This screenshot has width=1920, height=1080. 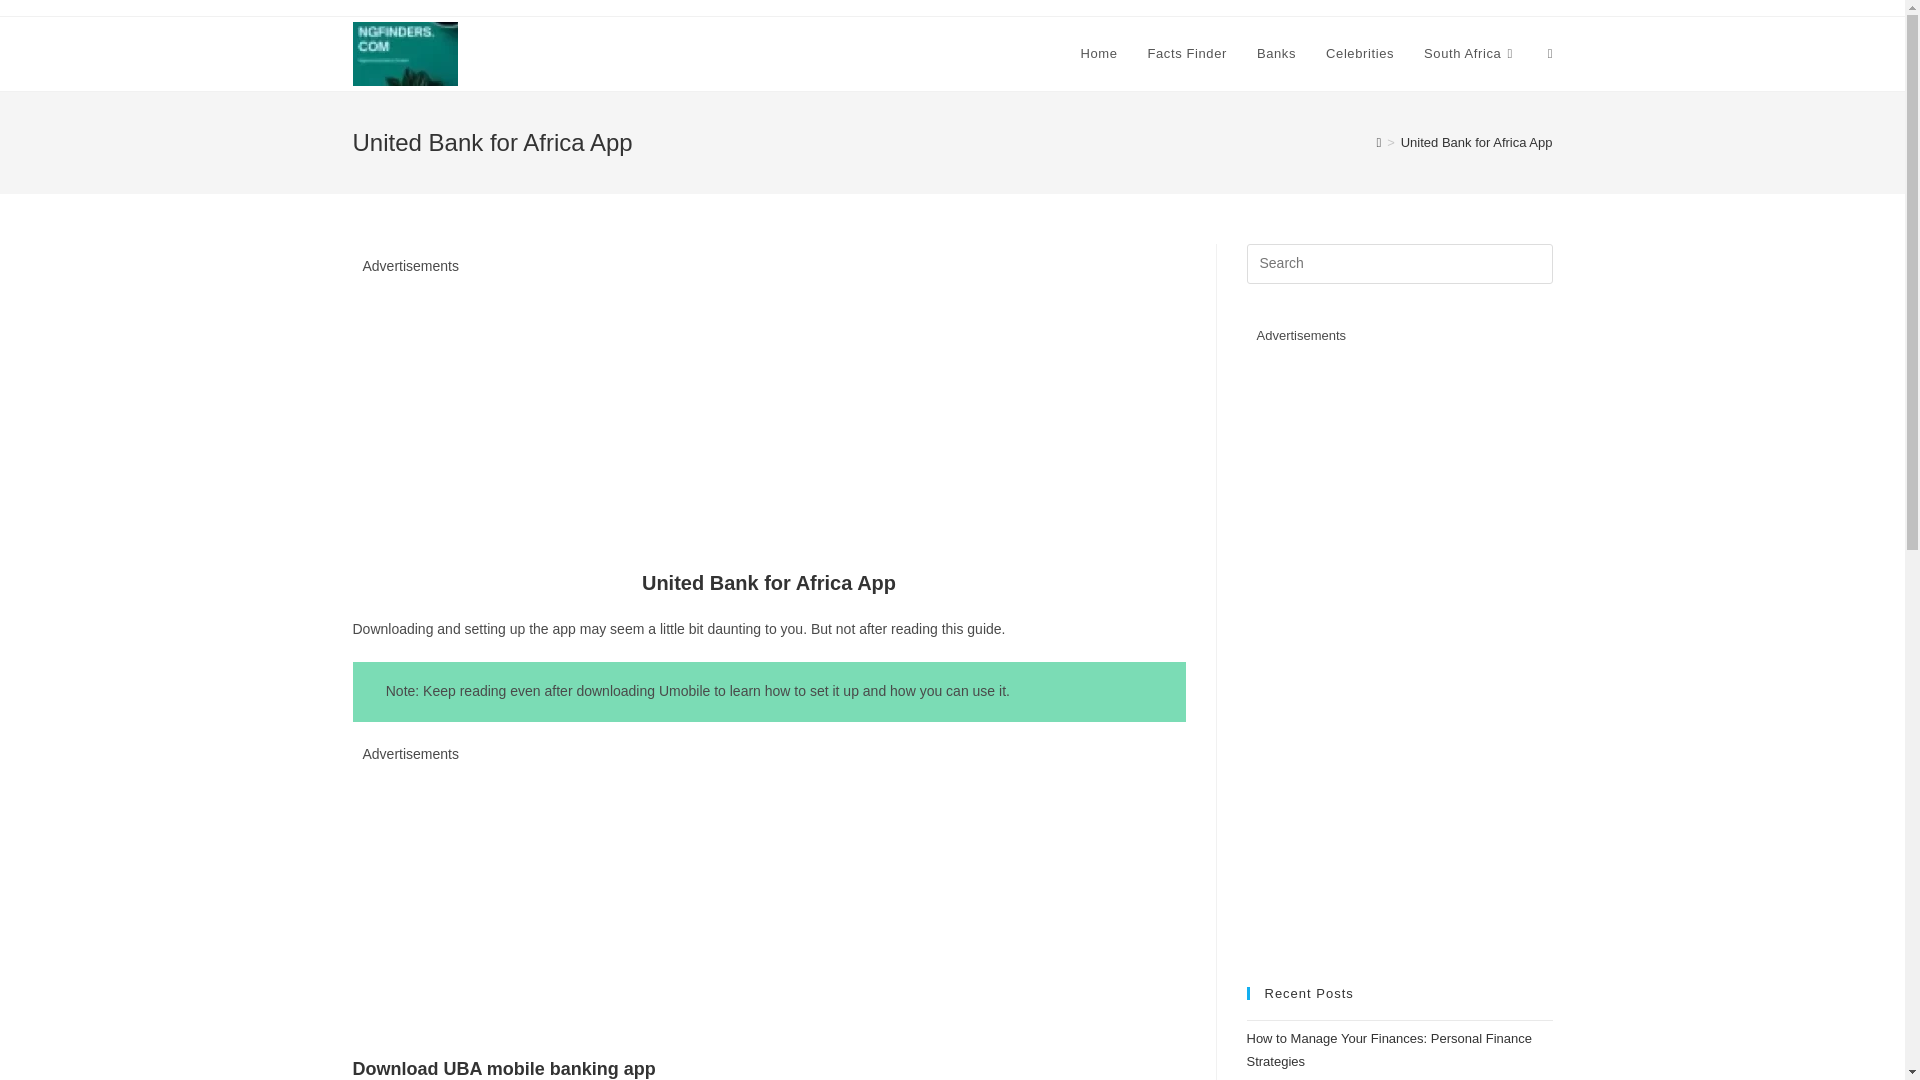 What do you see at coordinates (1098, 54) in the screenshot?
I see `Home` at bounding box center [1098, 54].